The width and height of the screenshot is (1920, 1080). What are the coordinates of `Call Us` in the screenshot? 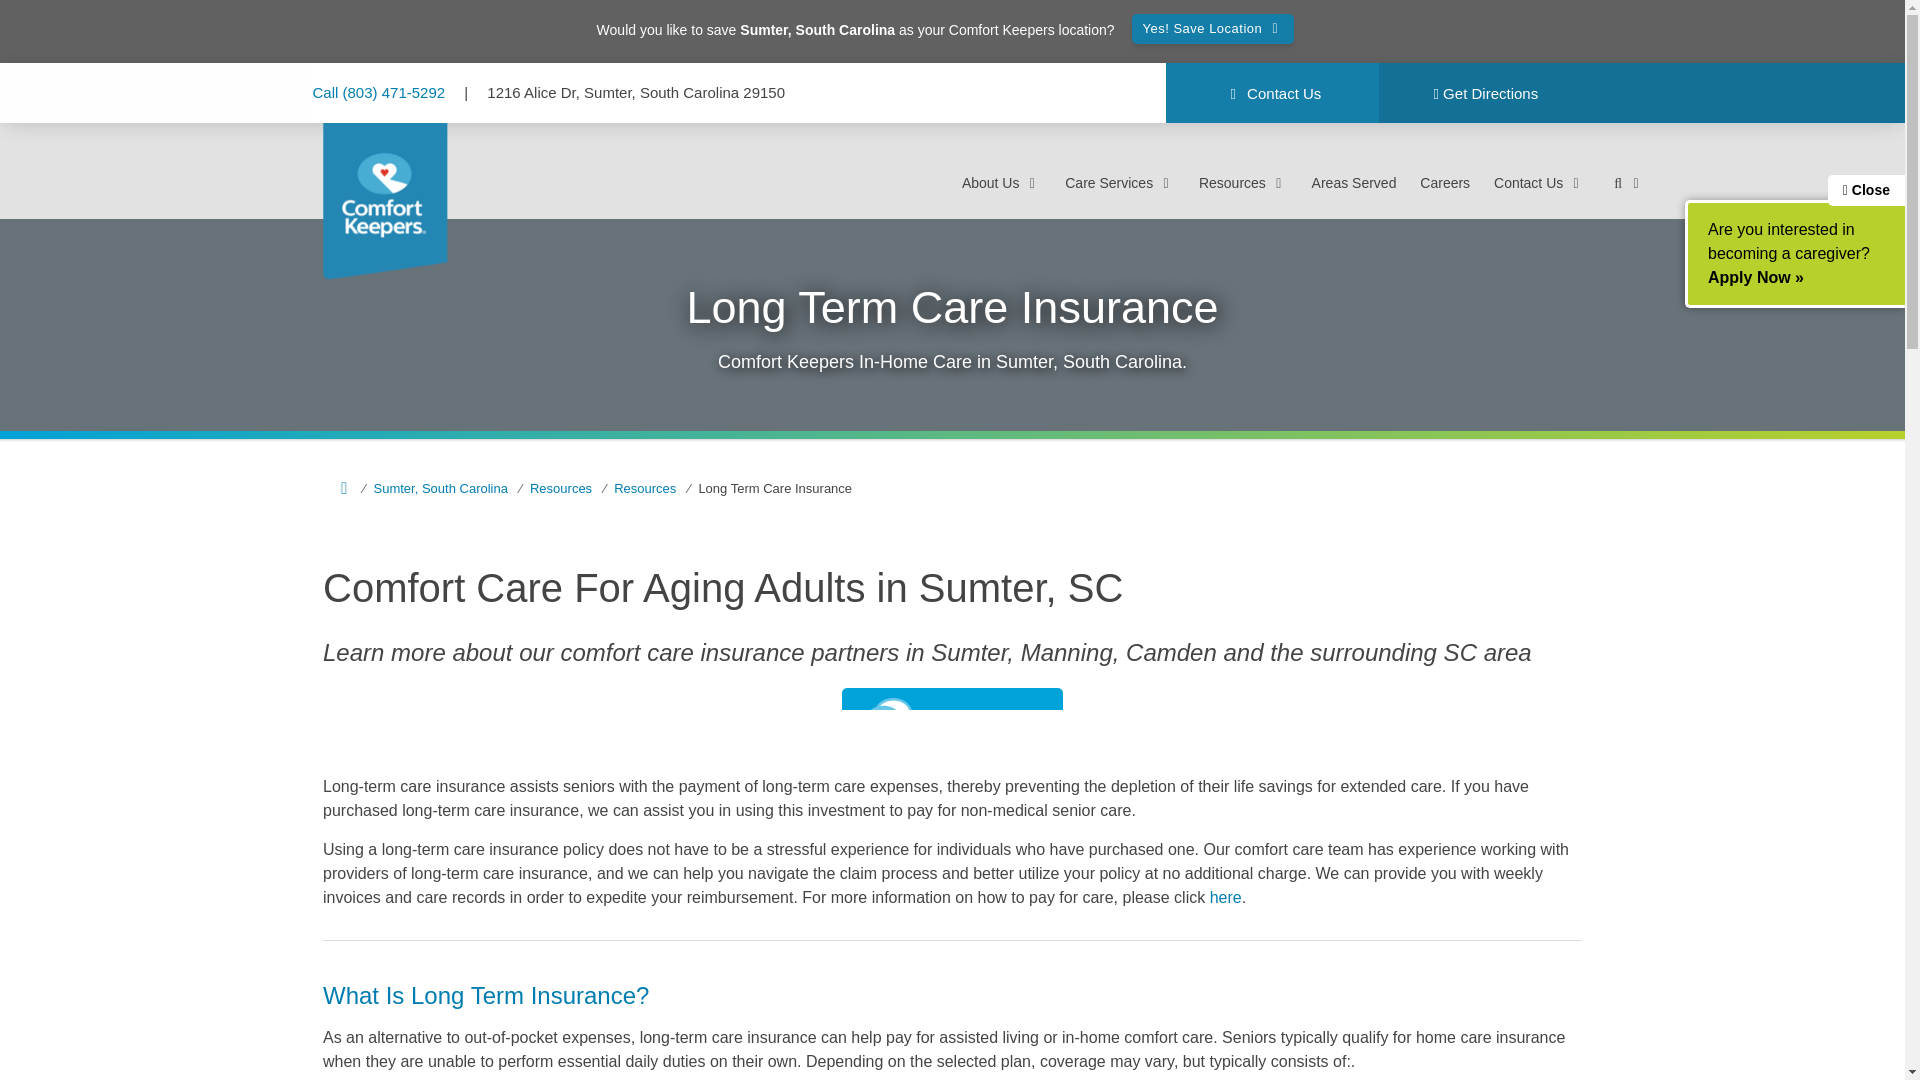 It's located at (380, 92).